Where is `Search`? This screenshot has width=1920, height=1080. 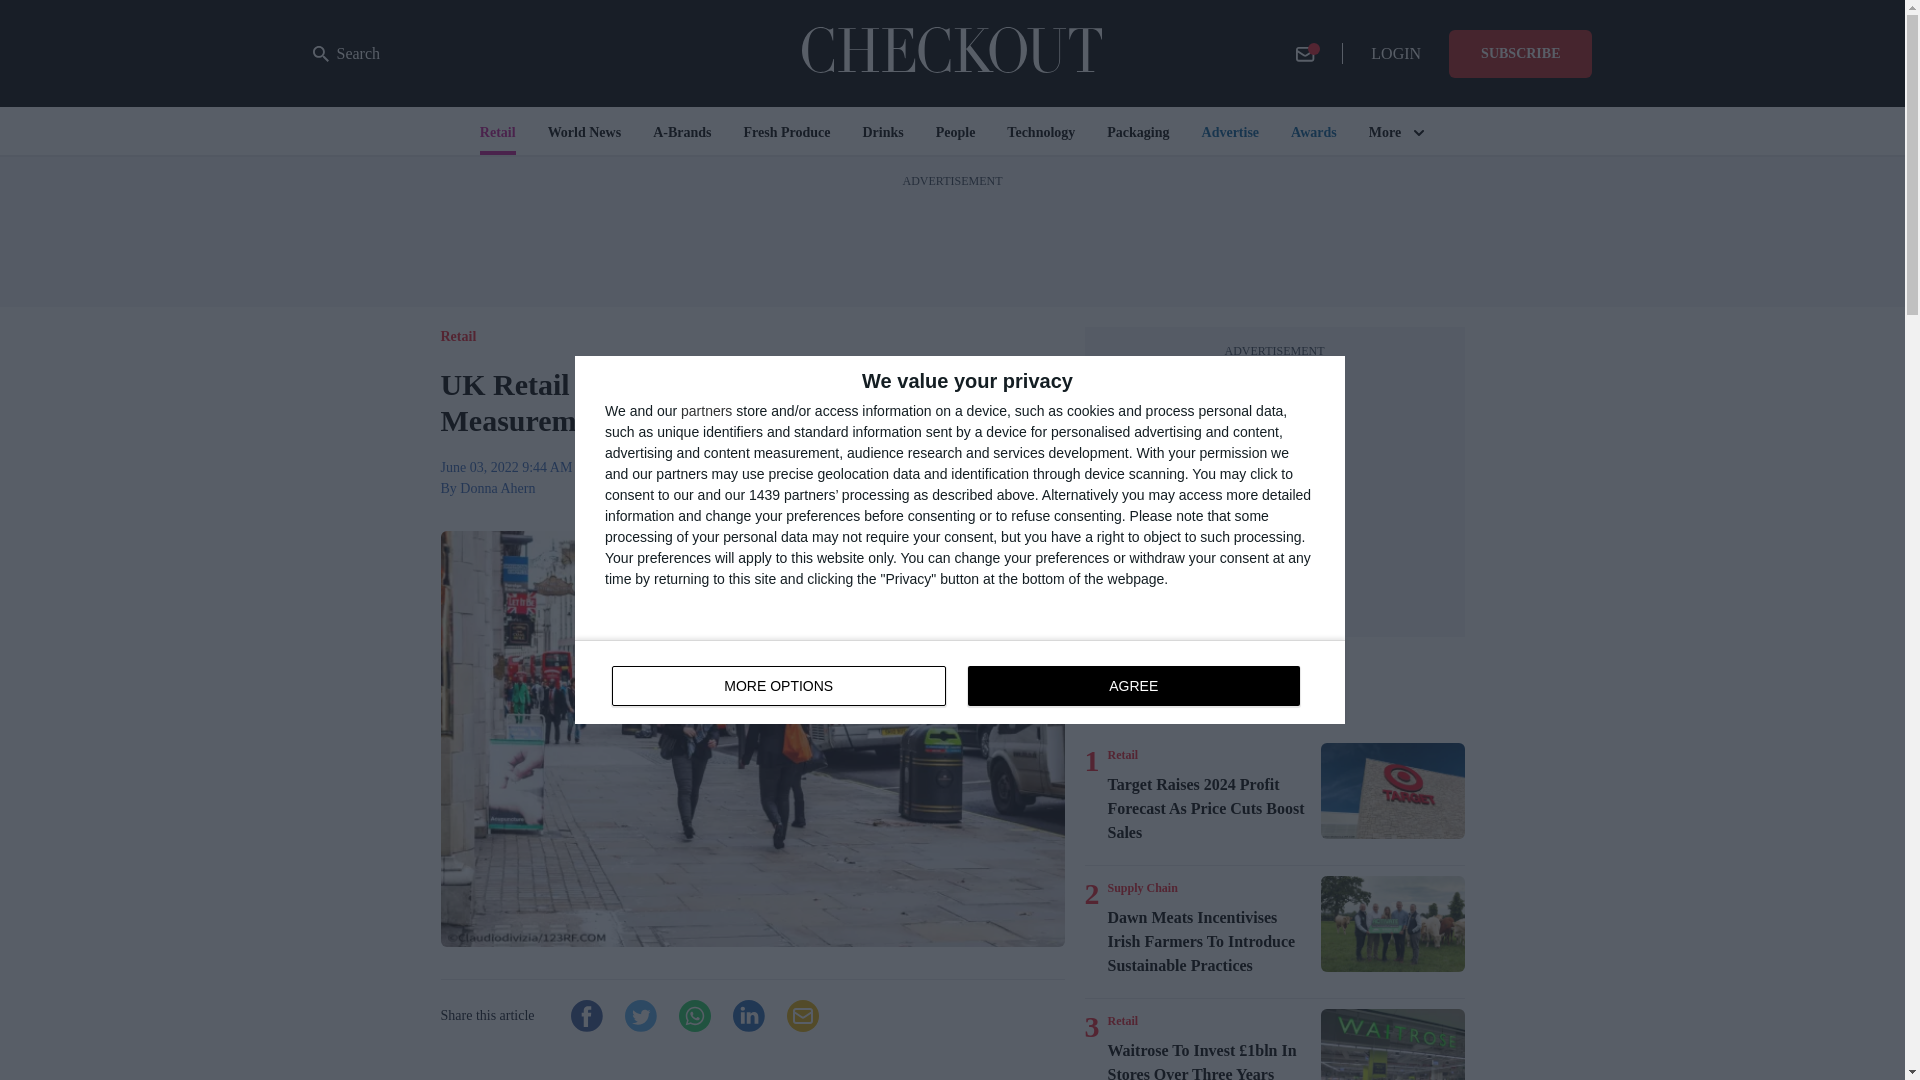
Search is located at coordinates (346, 54).